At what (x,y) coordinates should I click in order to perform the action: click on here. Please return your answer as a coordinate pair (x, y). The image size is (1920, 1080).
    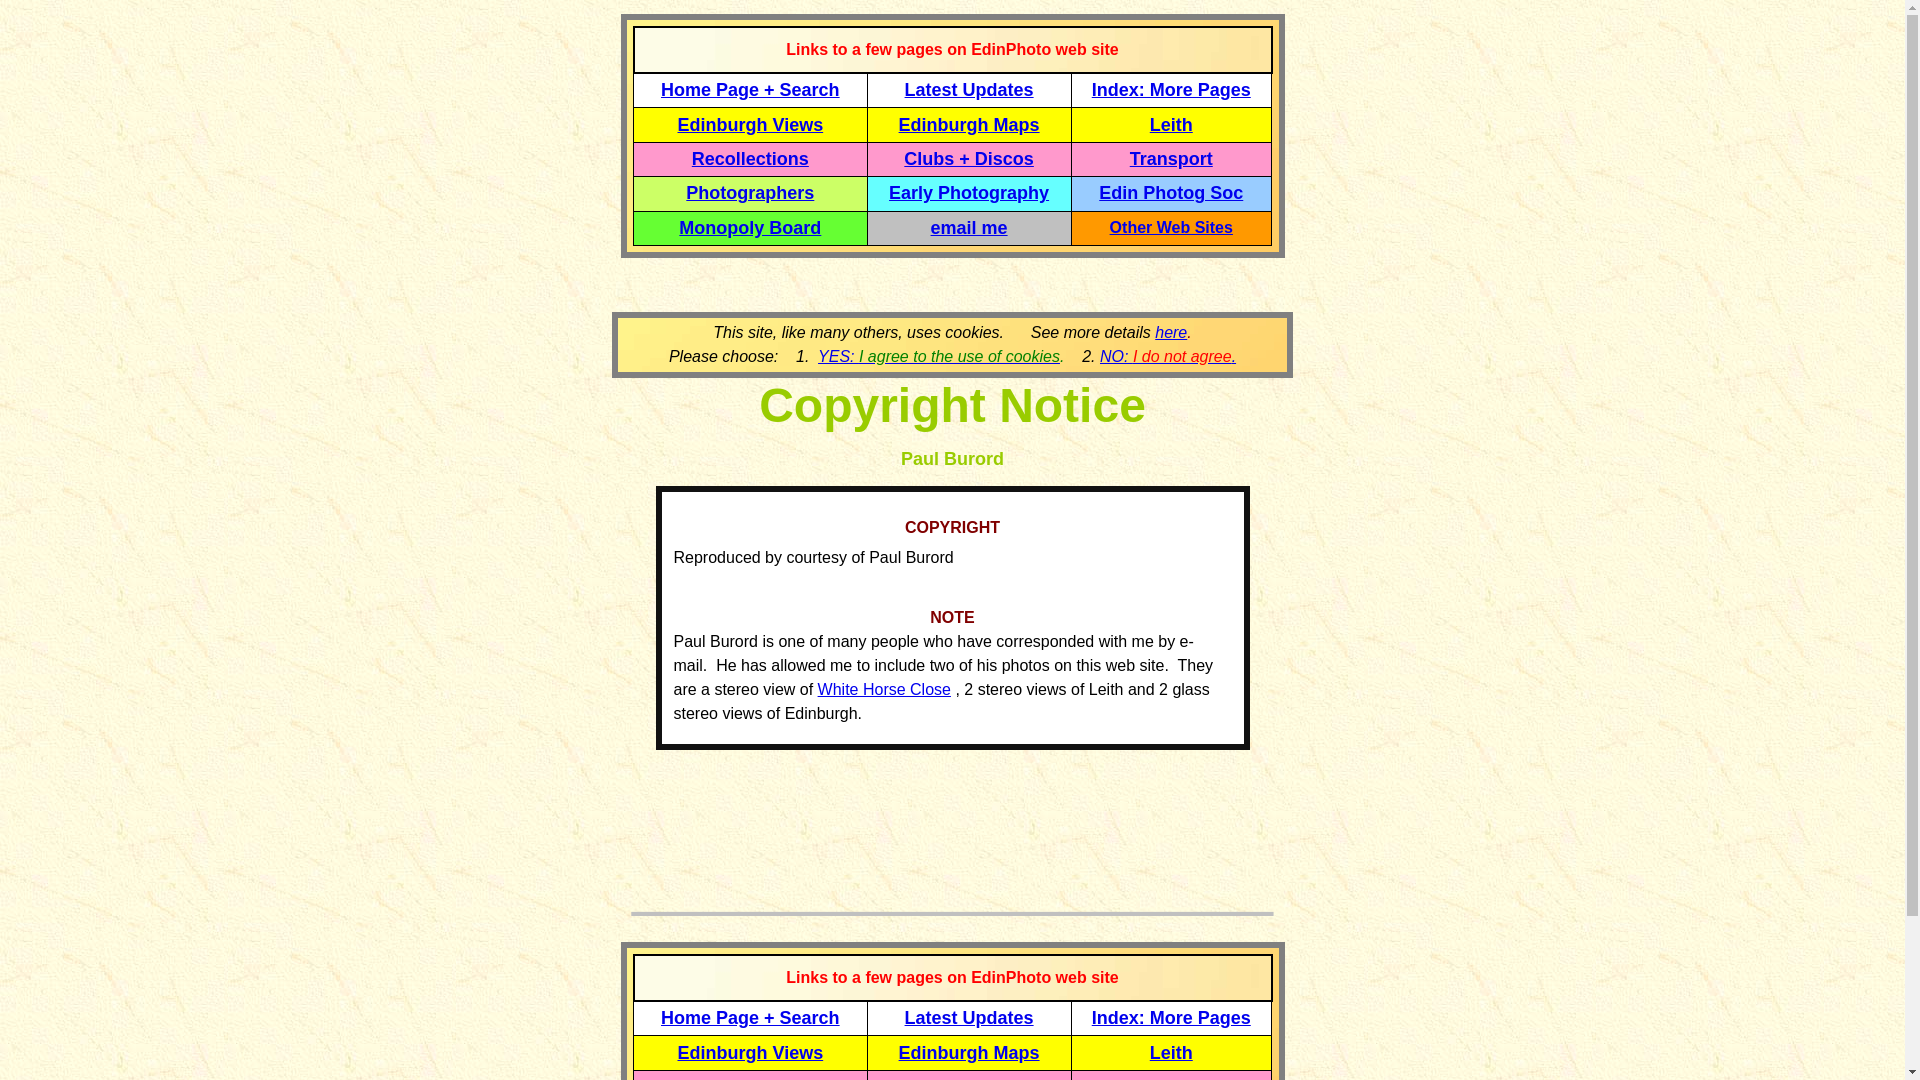
    Looking at the image, I should click on (1170, 332).